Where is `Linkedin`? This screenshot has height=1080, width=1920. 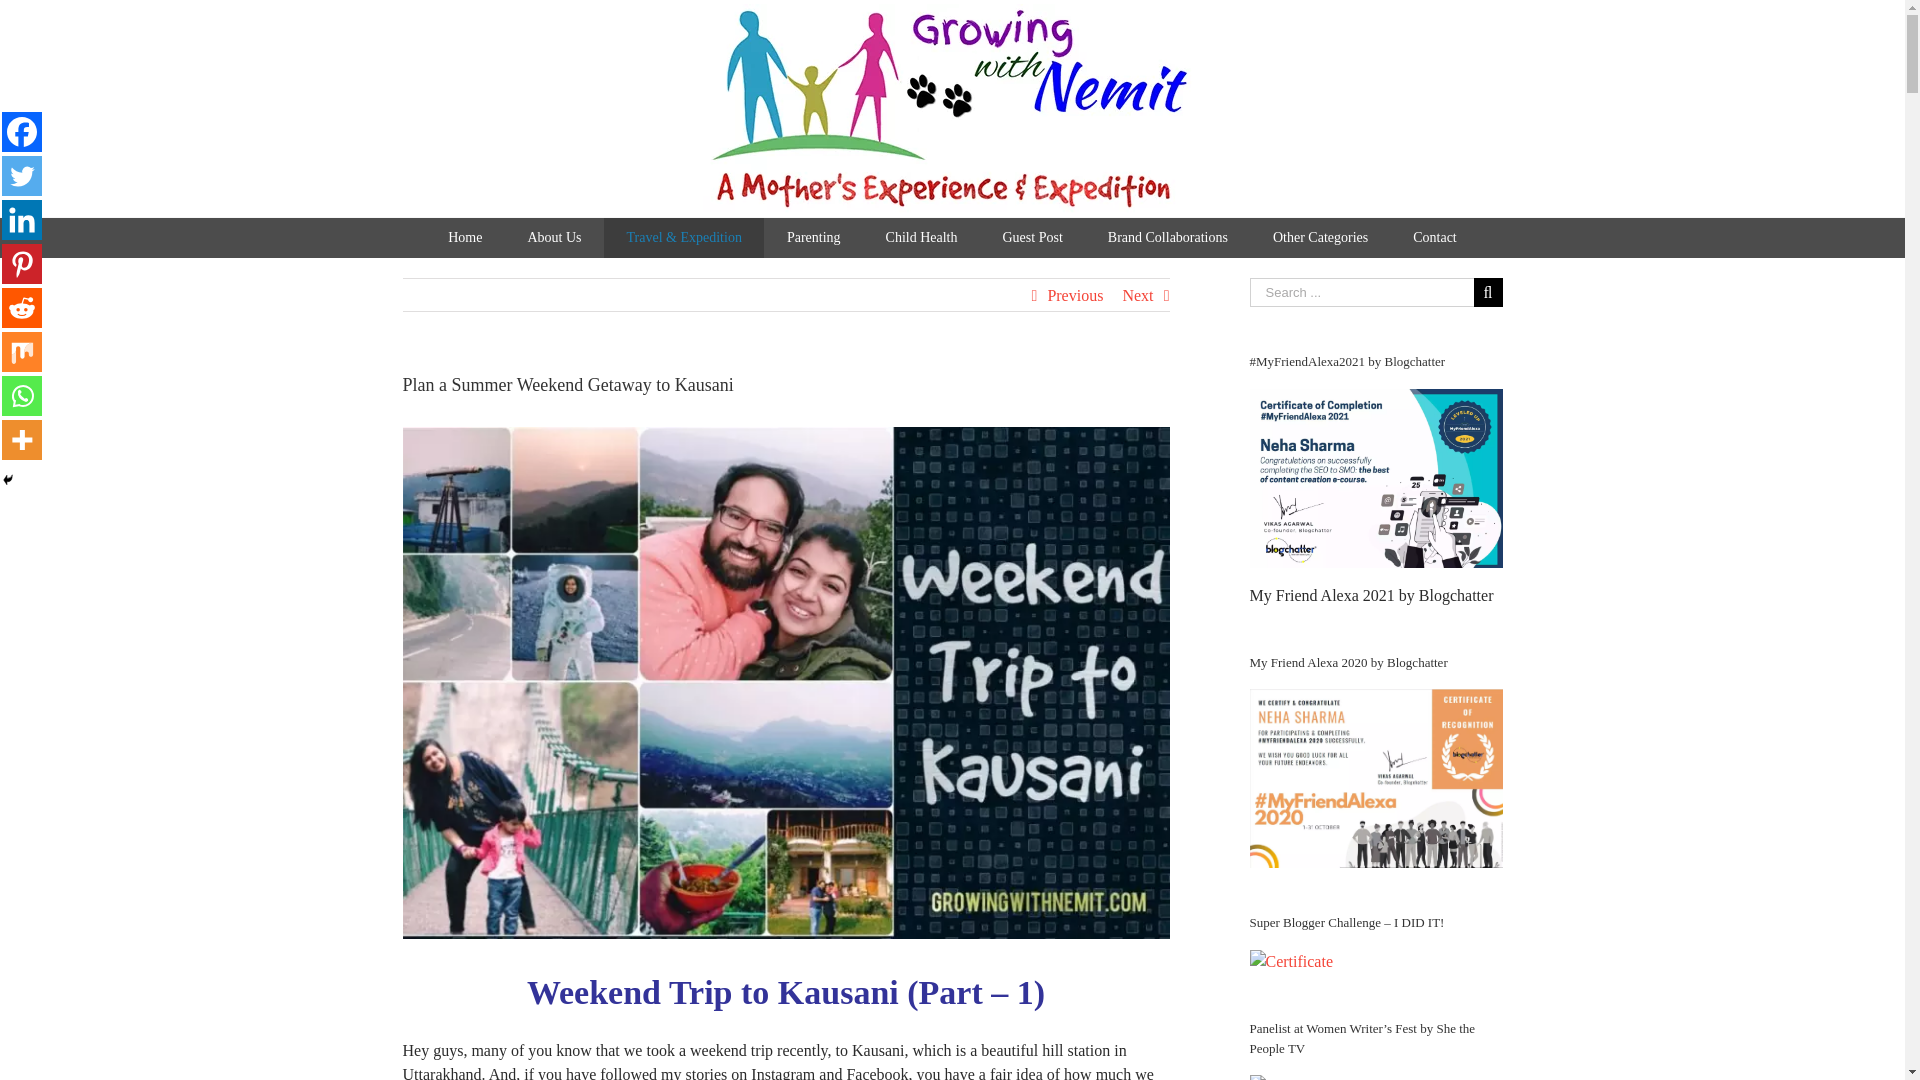 Linkedin is located at coordinates (22, 219).